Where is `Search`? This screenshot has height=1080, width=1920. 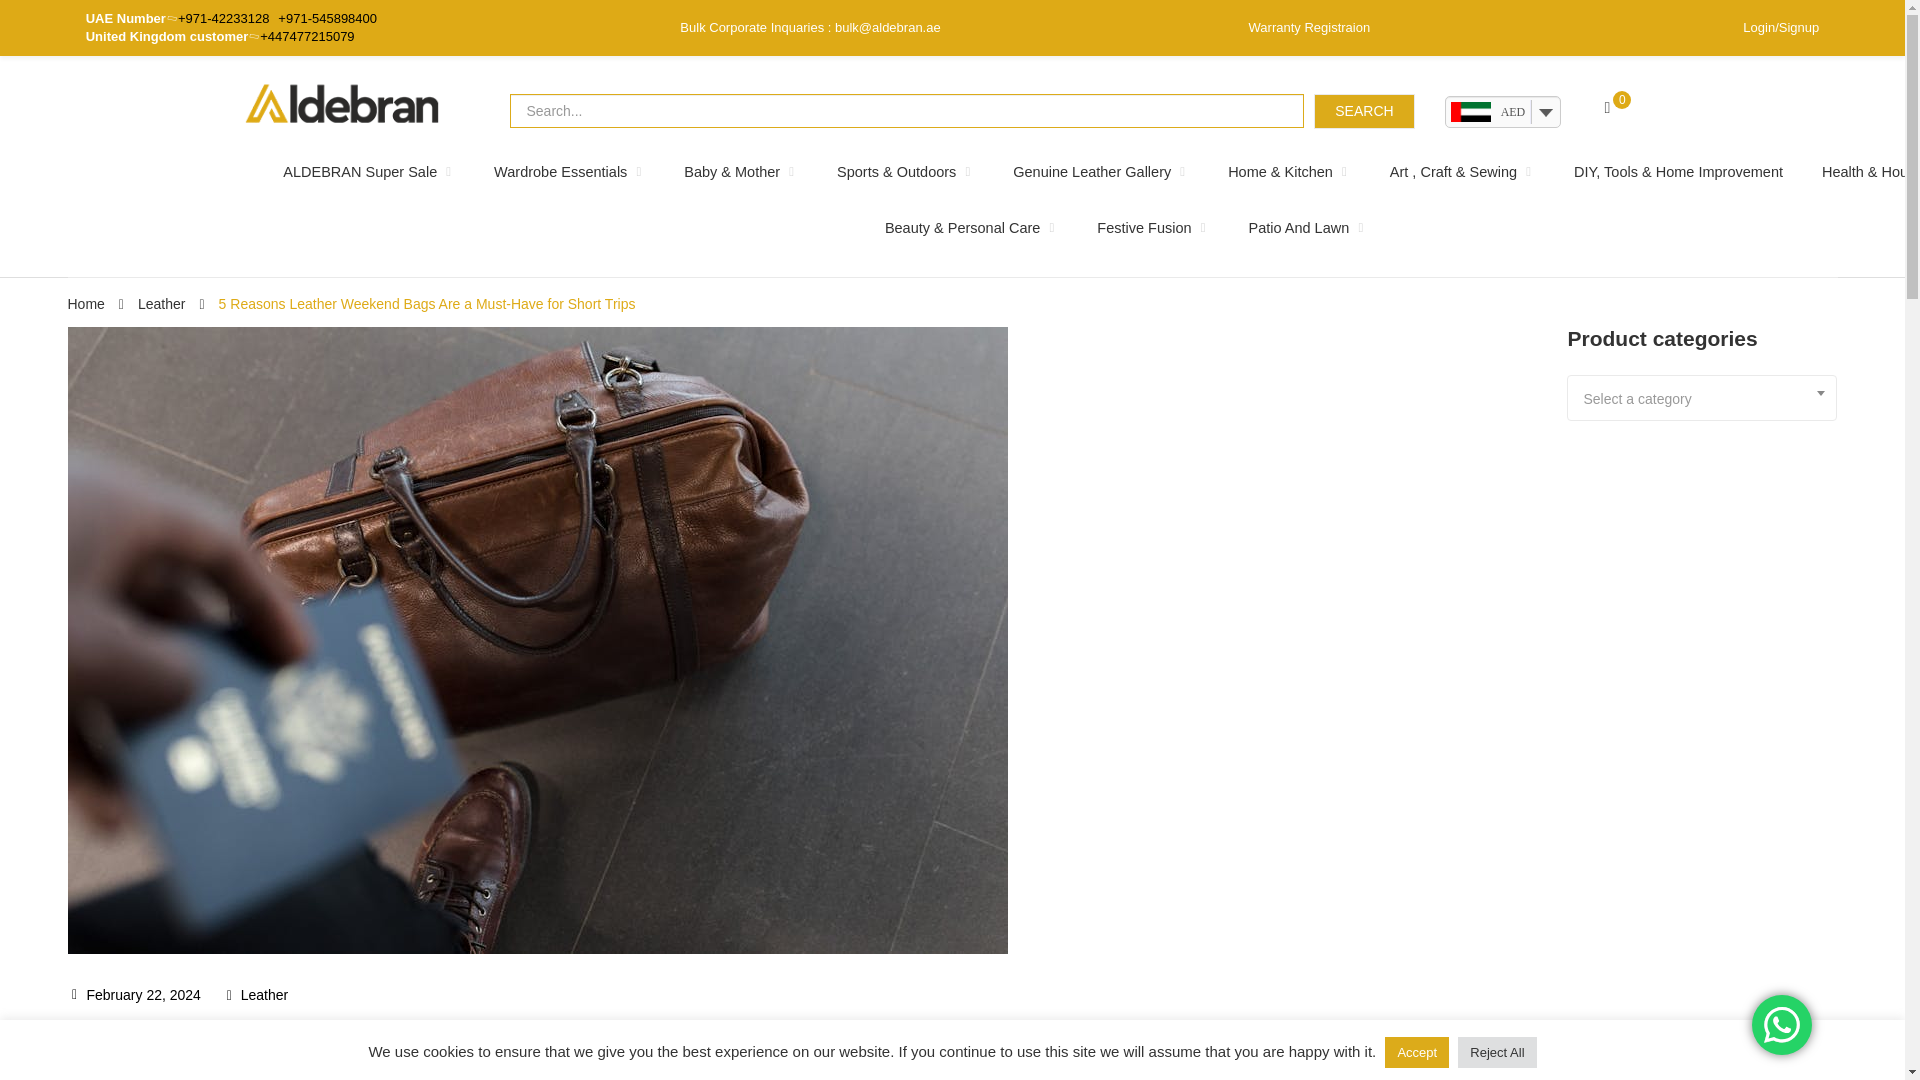 Search is located at coordinates (1363, 110).